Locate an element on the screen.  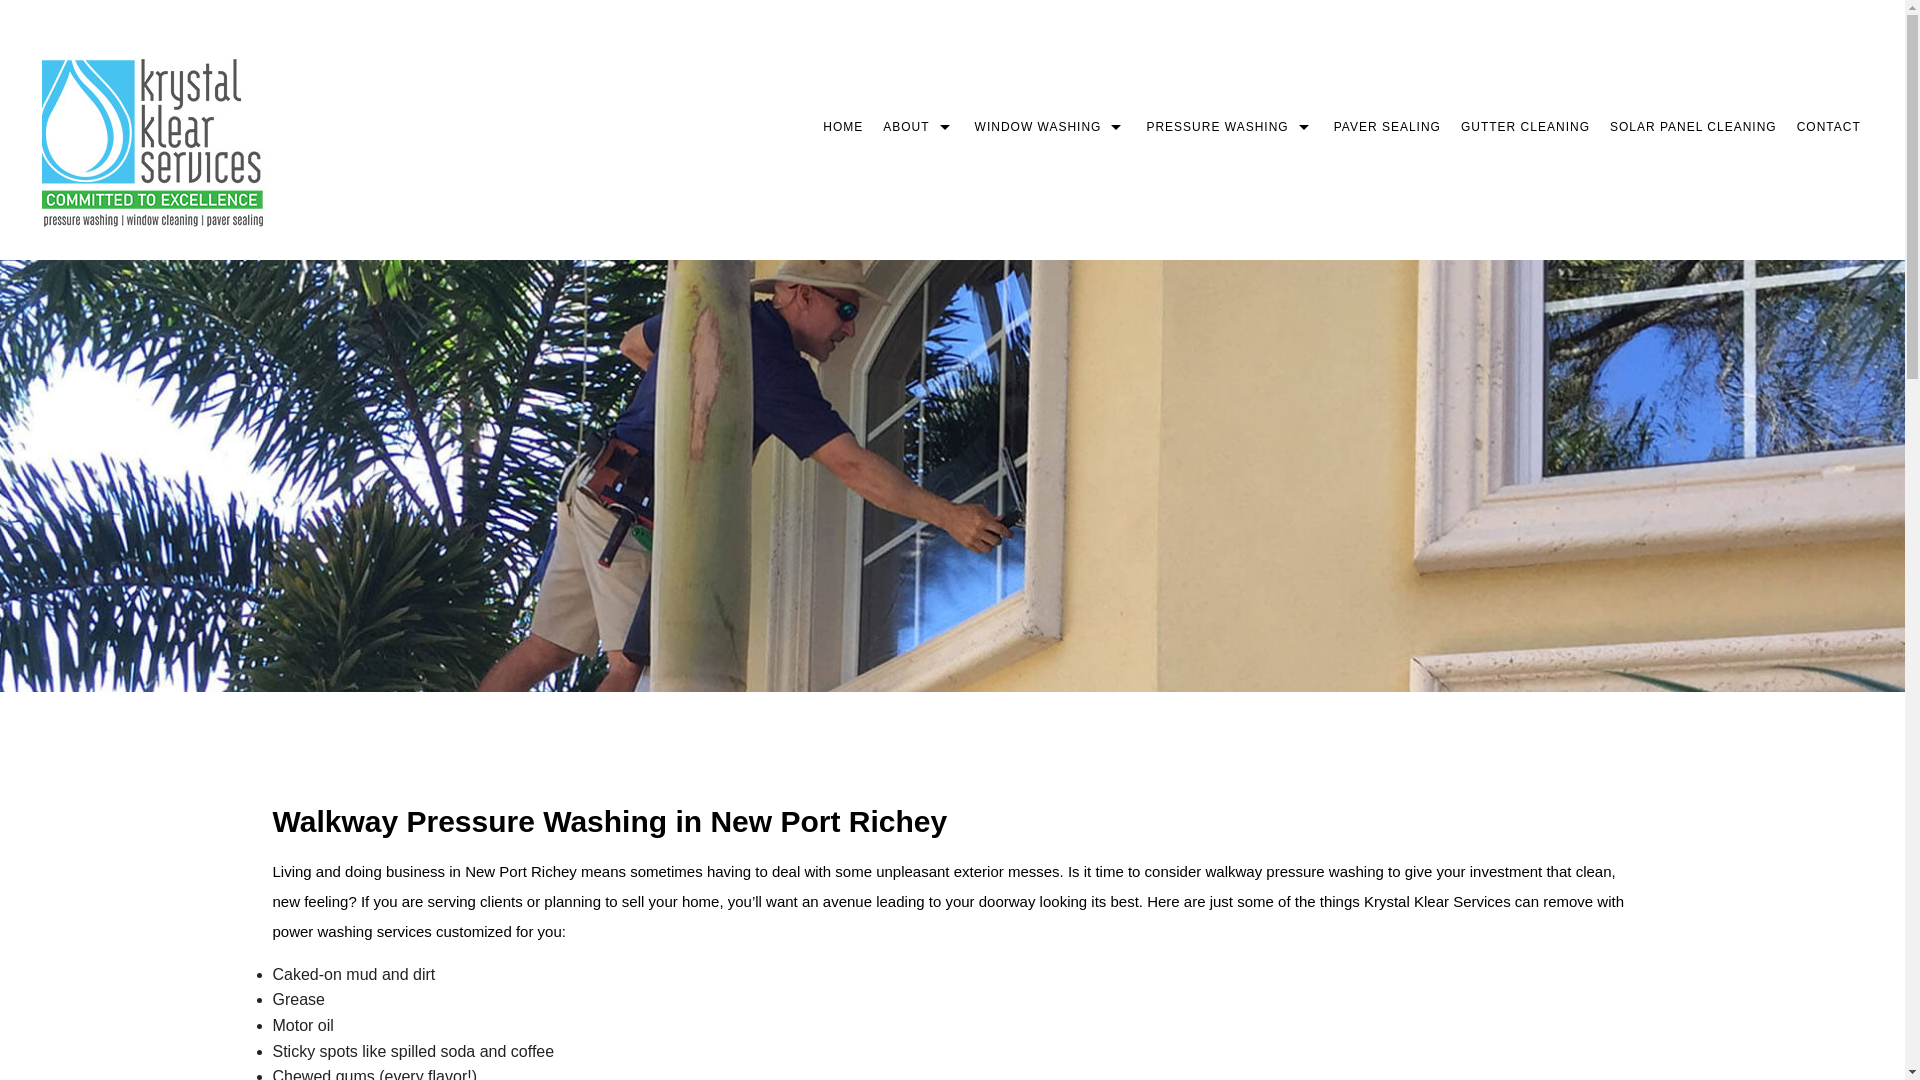
FAQ is located at coordinates (918, 172).